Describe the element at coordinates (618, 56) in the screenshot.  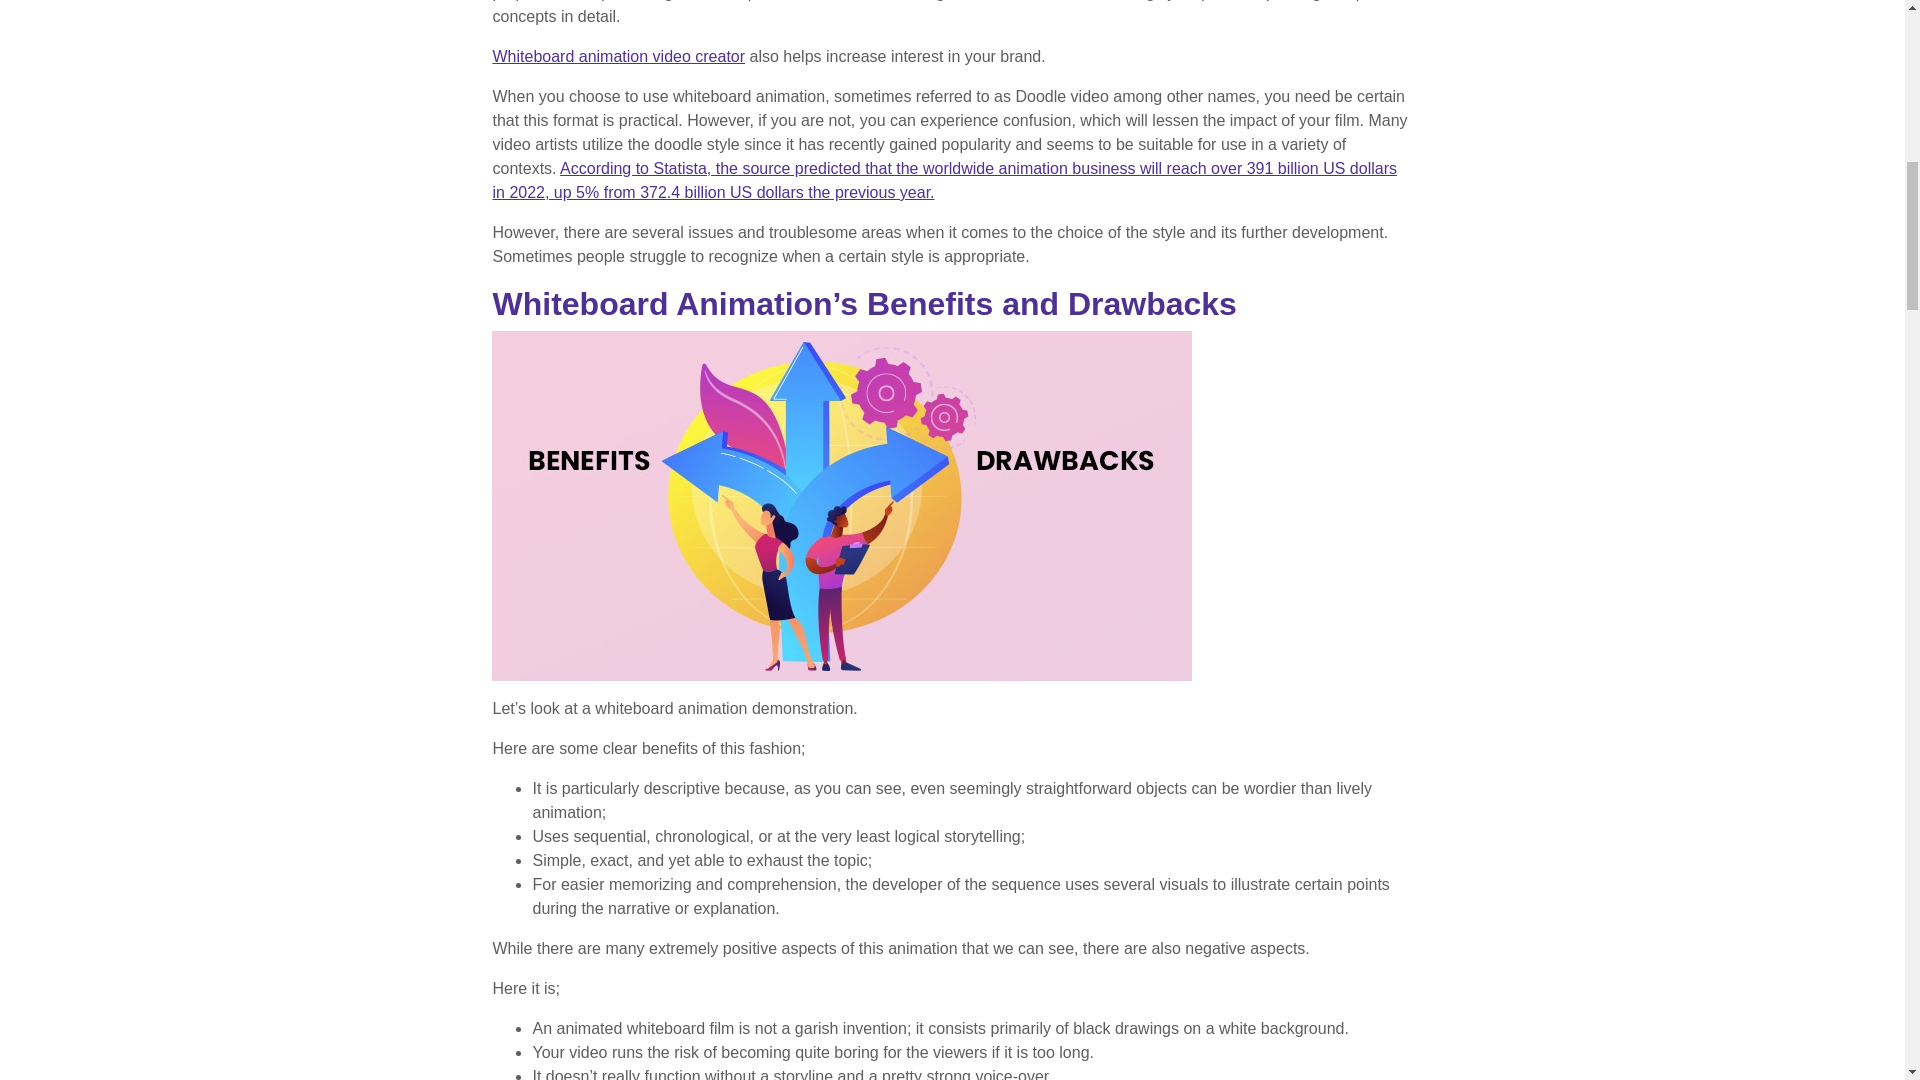
I see `Whiteboard animation video creator` at that location.